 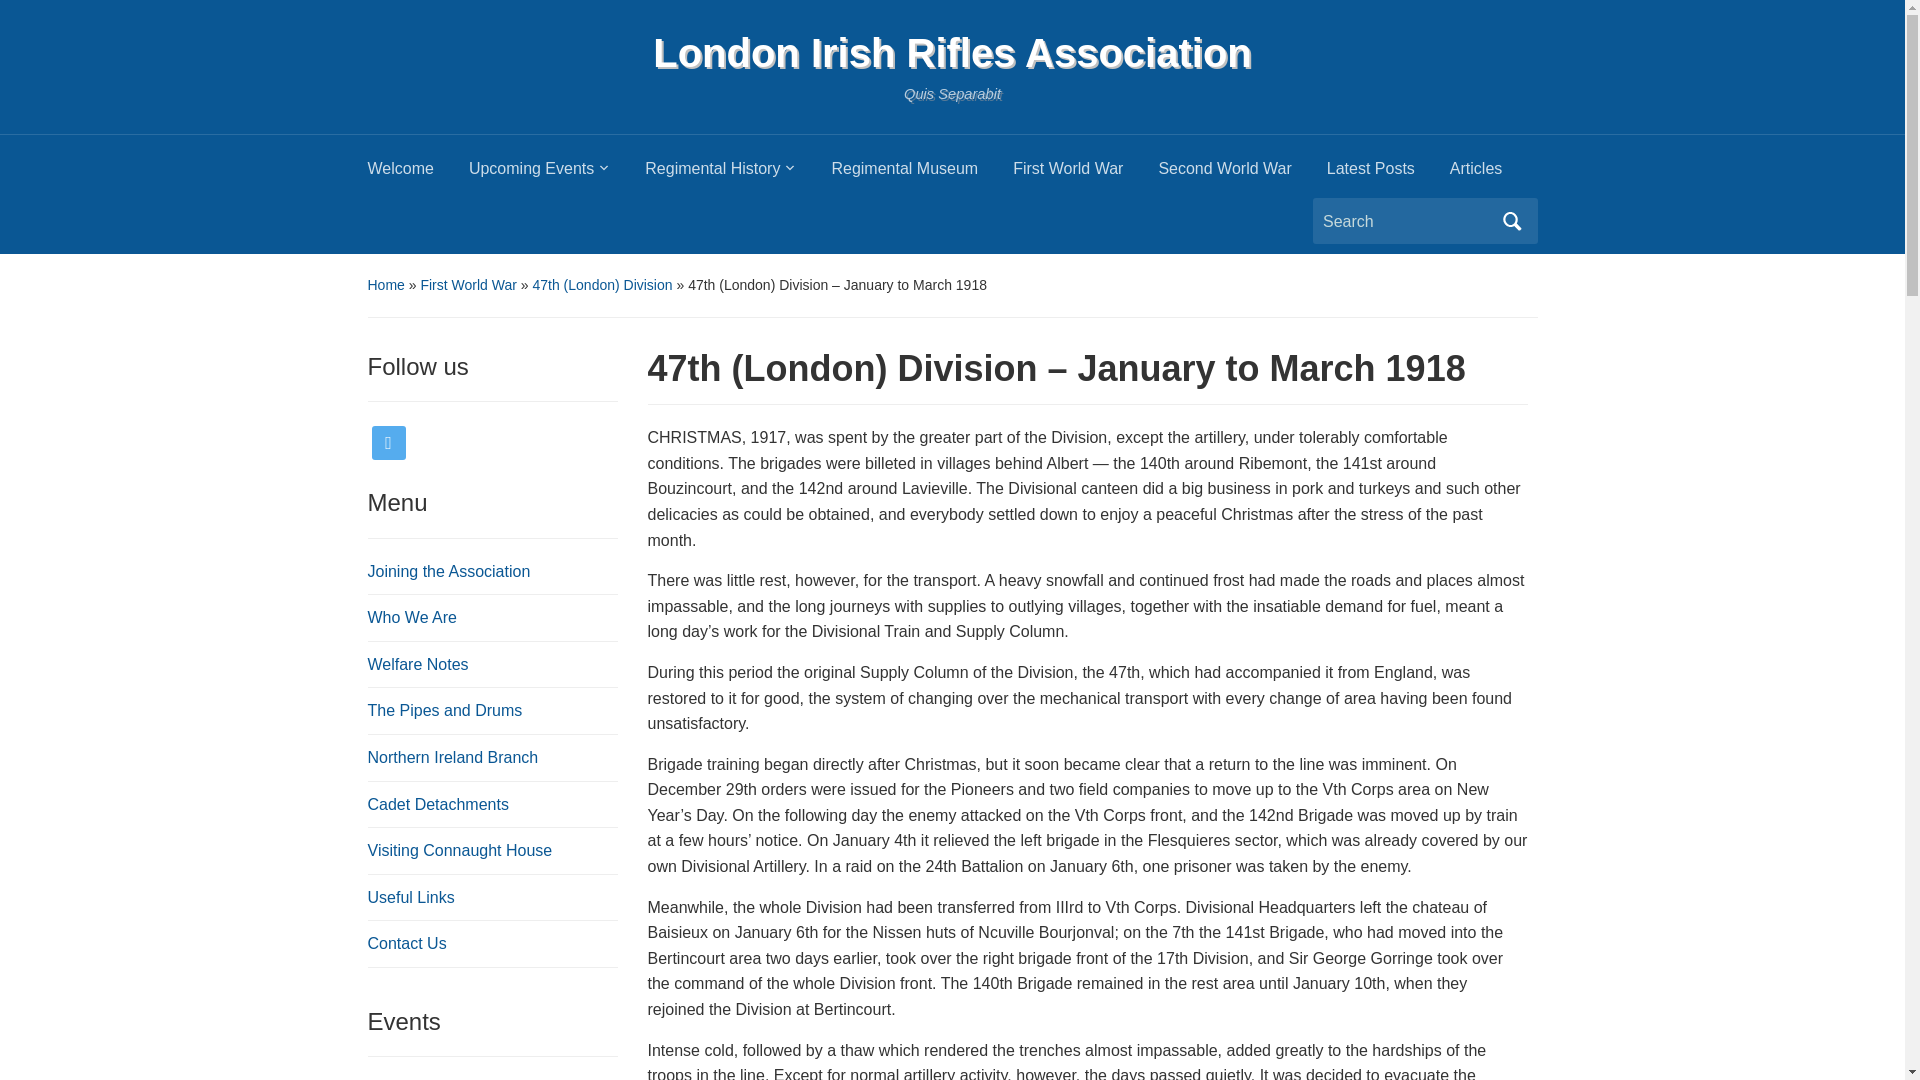 What do you see at coordinates (454, 757) in the screenshot?
I see `Northern Ireland Branch` at bounding box center [454, 757].